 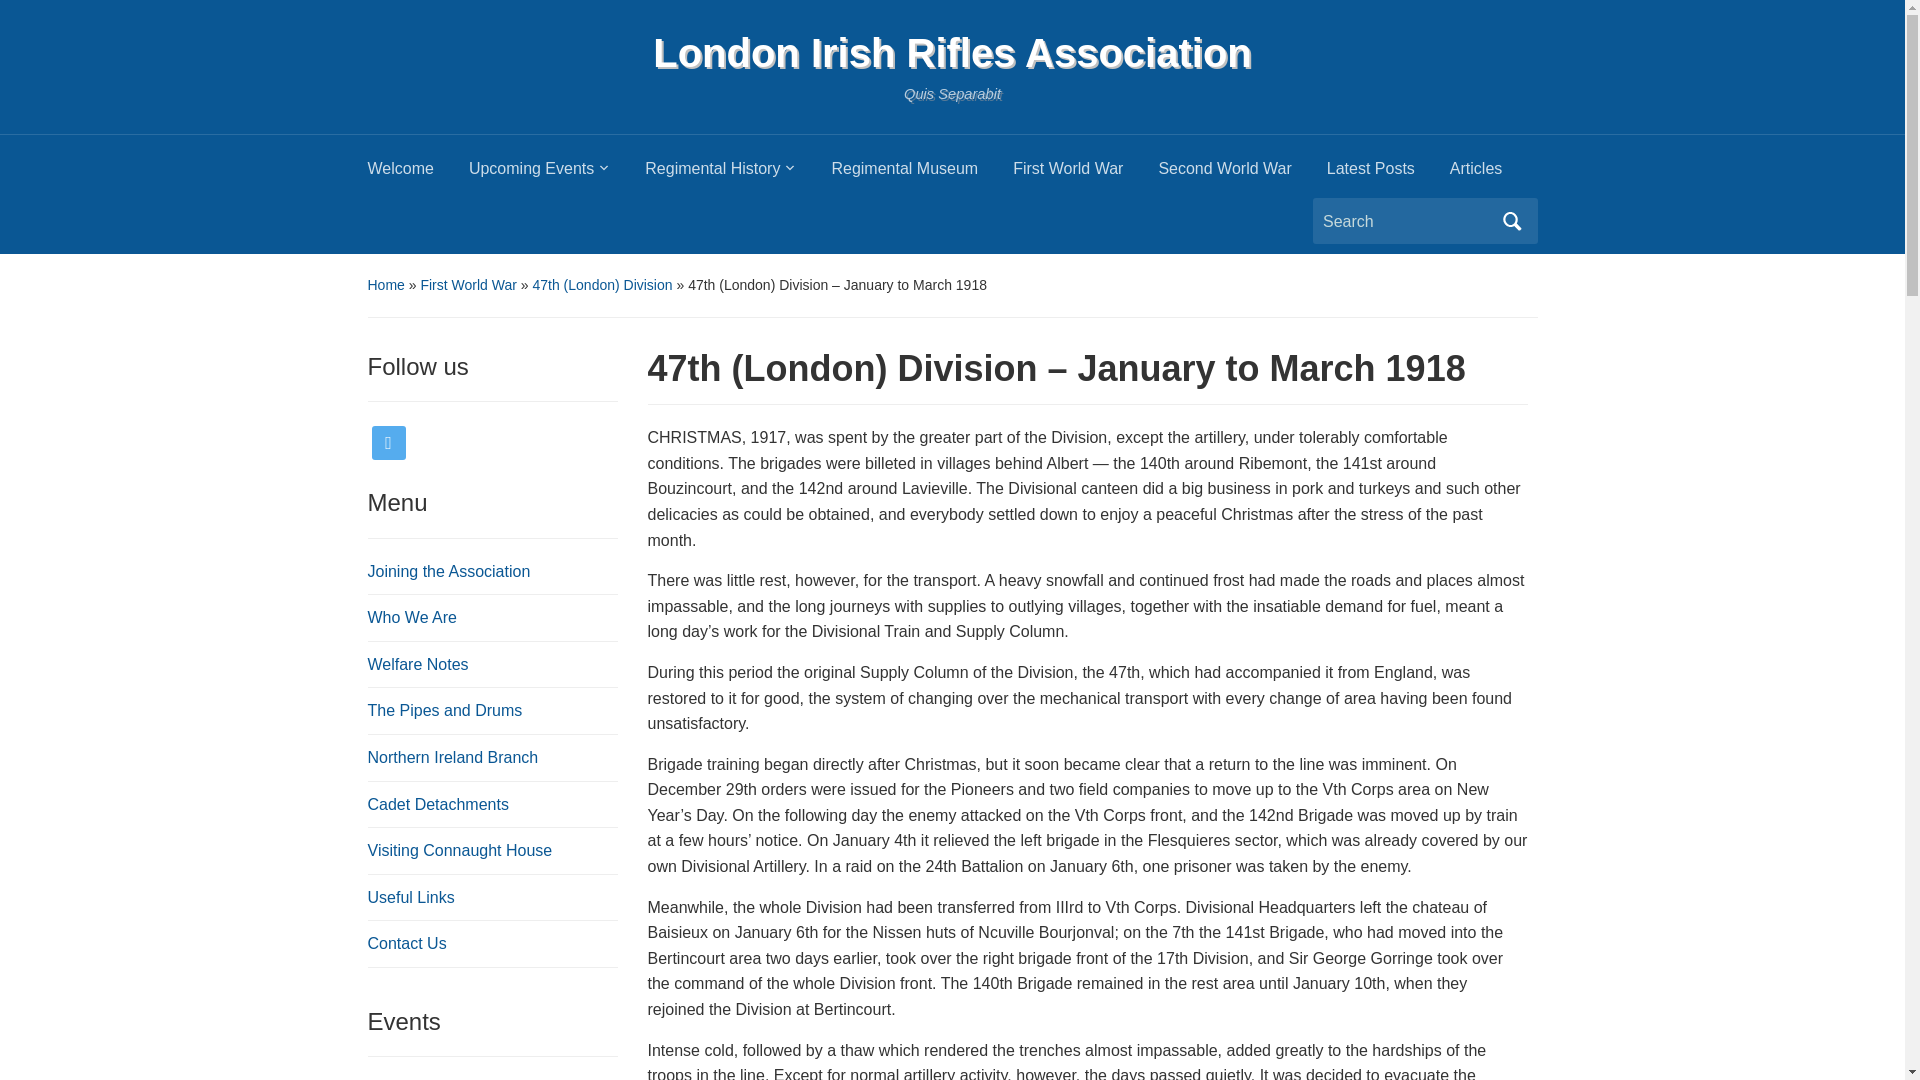 What do you see at coordinates (454, 757) in the screenshot?
I see `Northern Ireland Branch` at bounding box center [454, 757].